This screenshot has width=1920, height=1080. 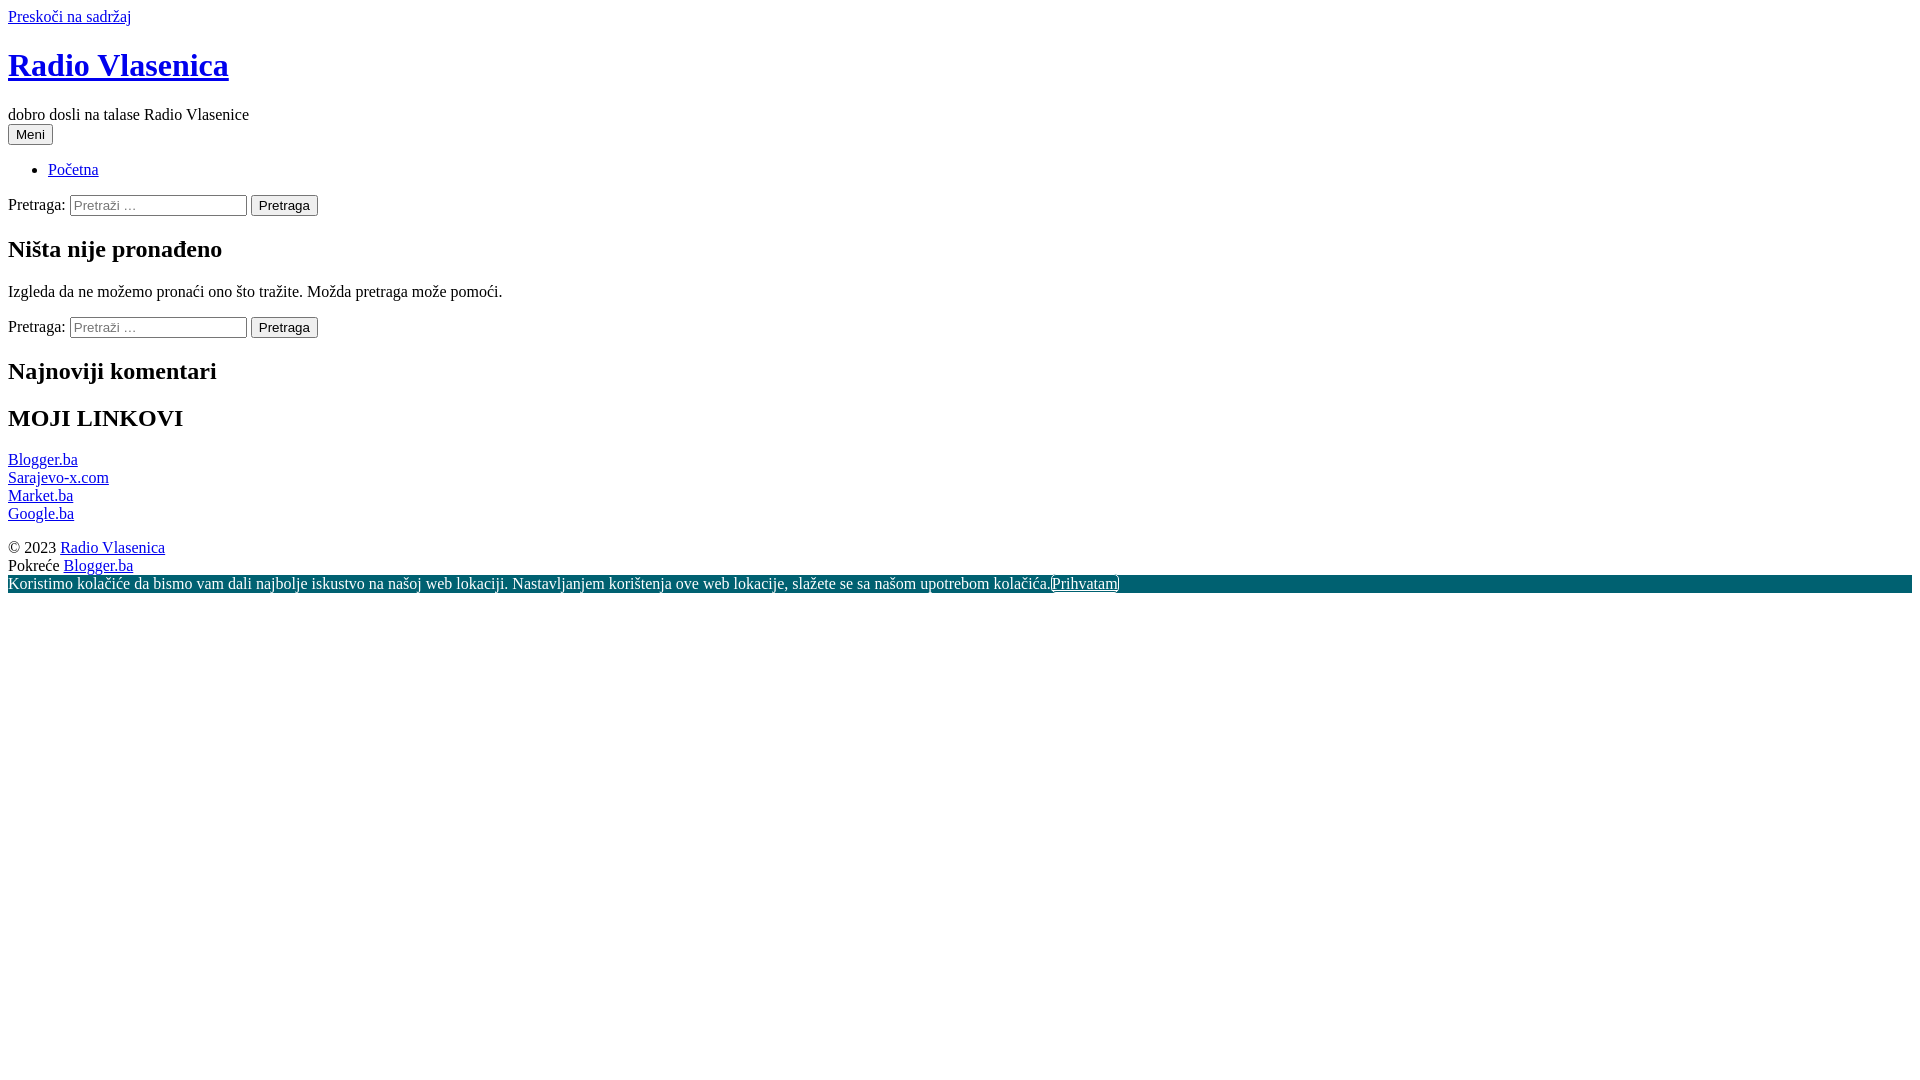 I want to click on Google.ba, so click(x=41, y=514).